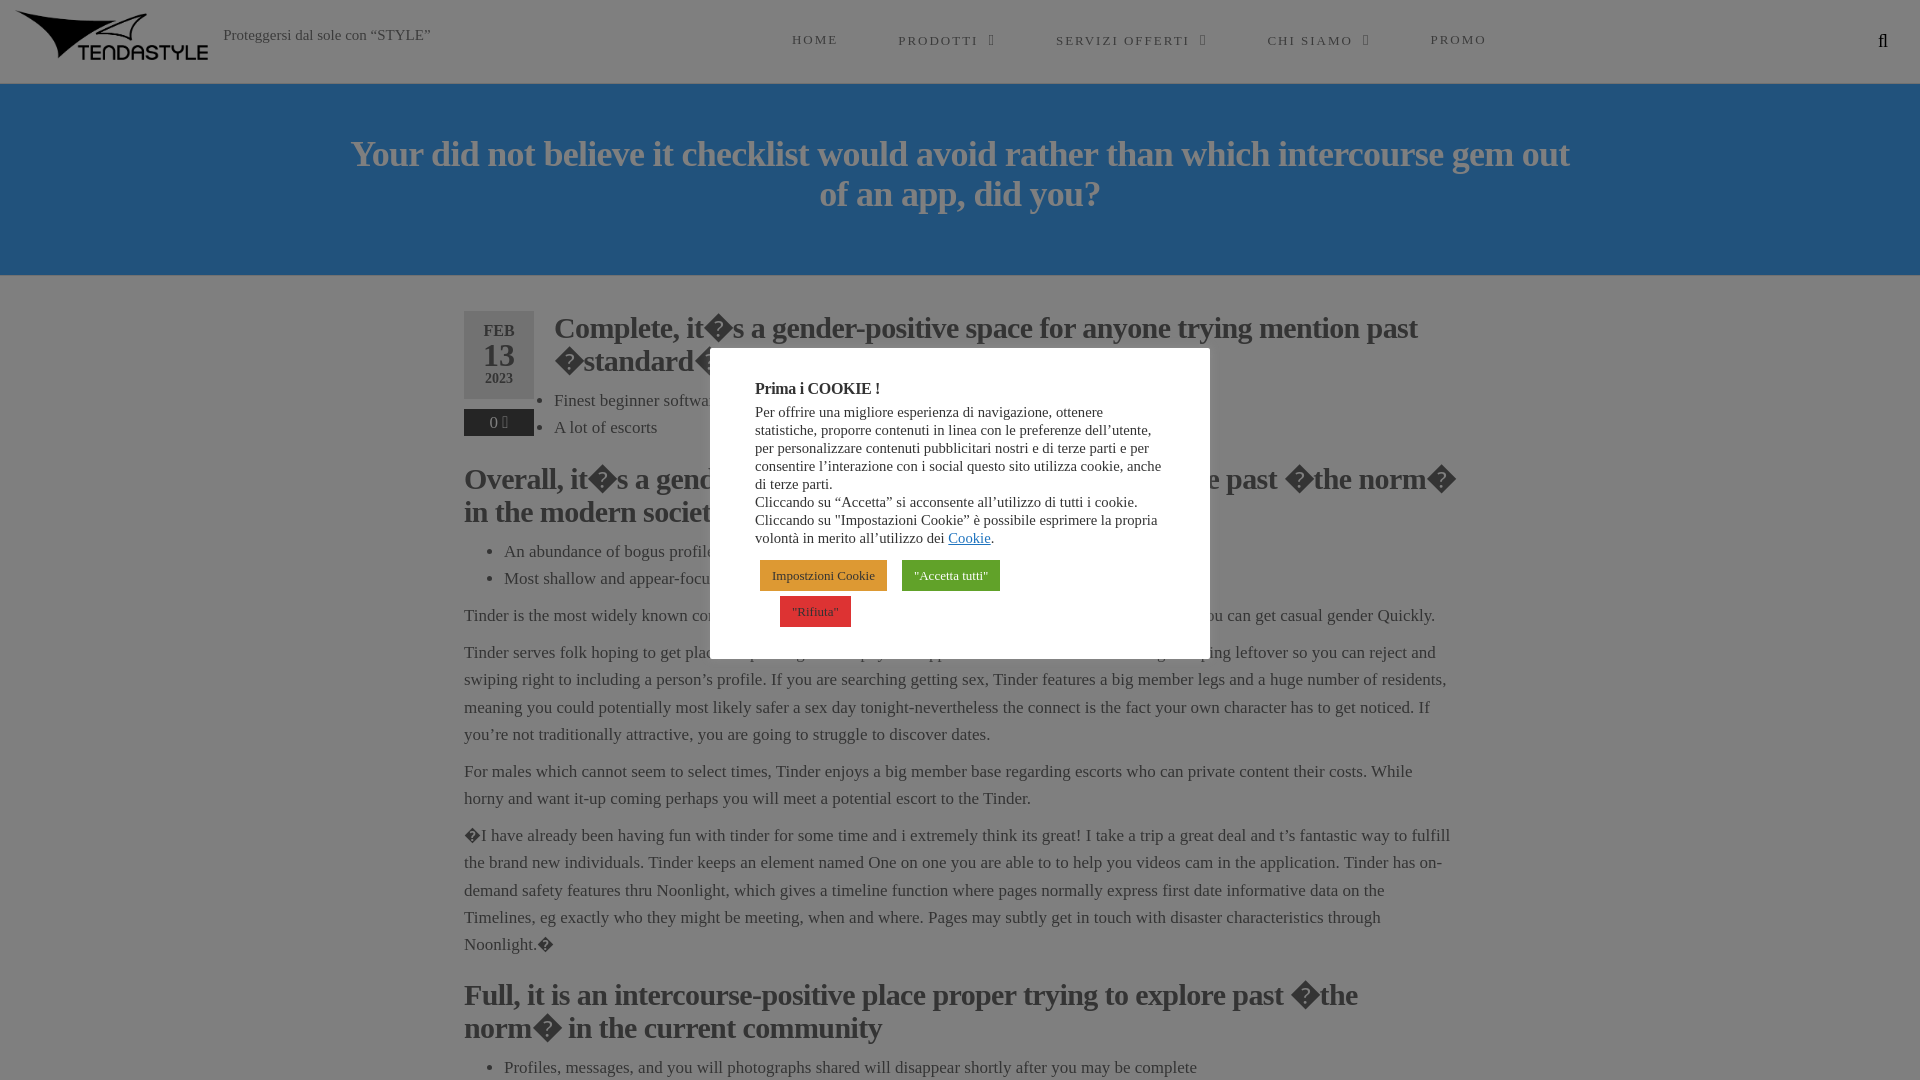 The height and width of the screenshot is (1080, 1920). What do you see at coordinates (946, 40) in the screenshot?
I see `Prodotti` at bounding box center [946, 40].